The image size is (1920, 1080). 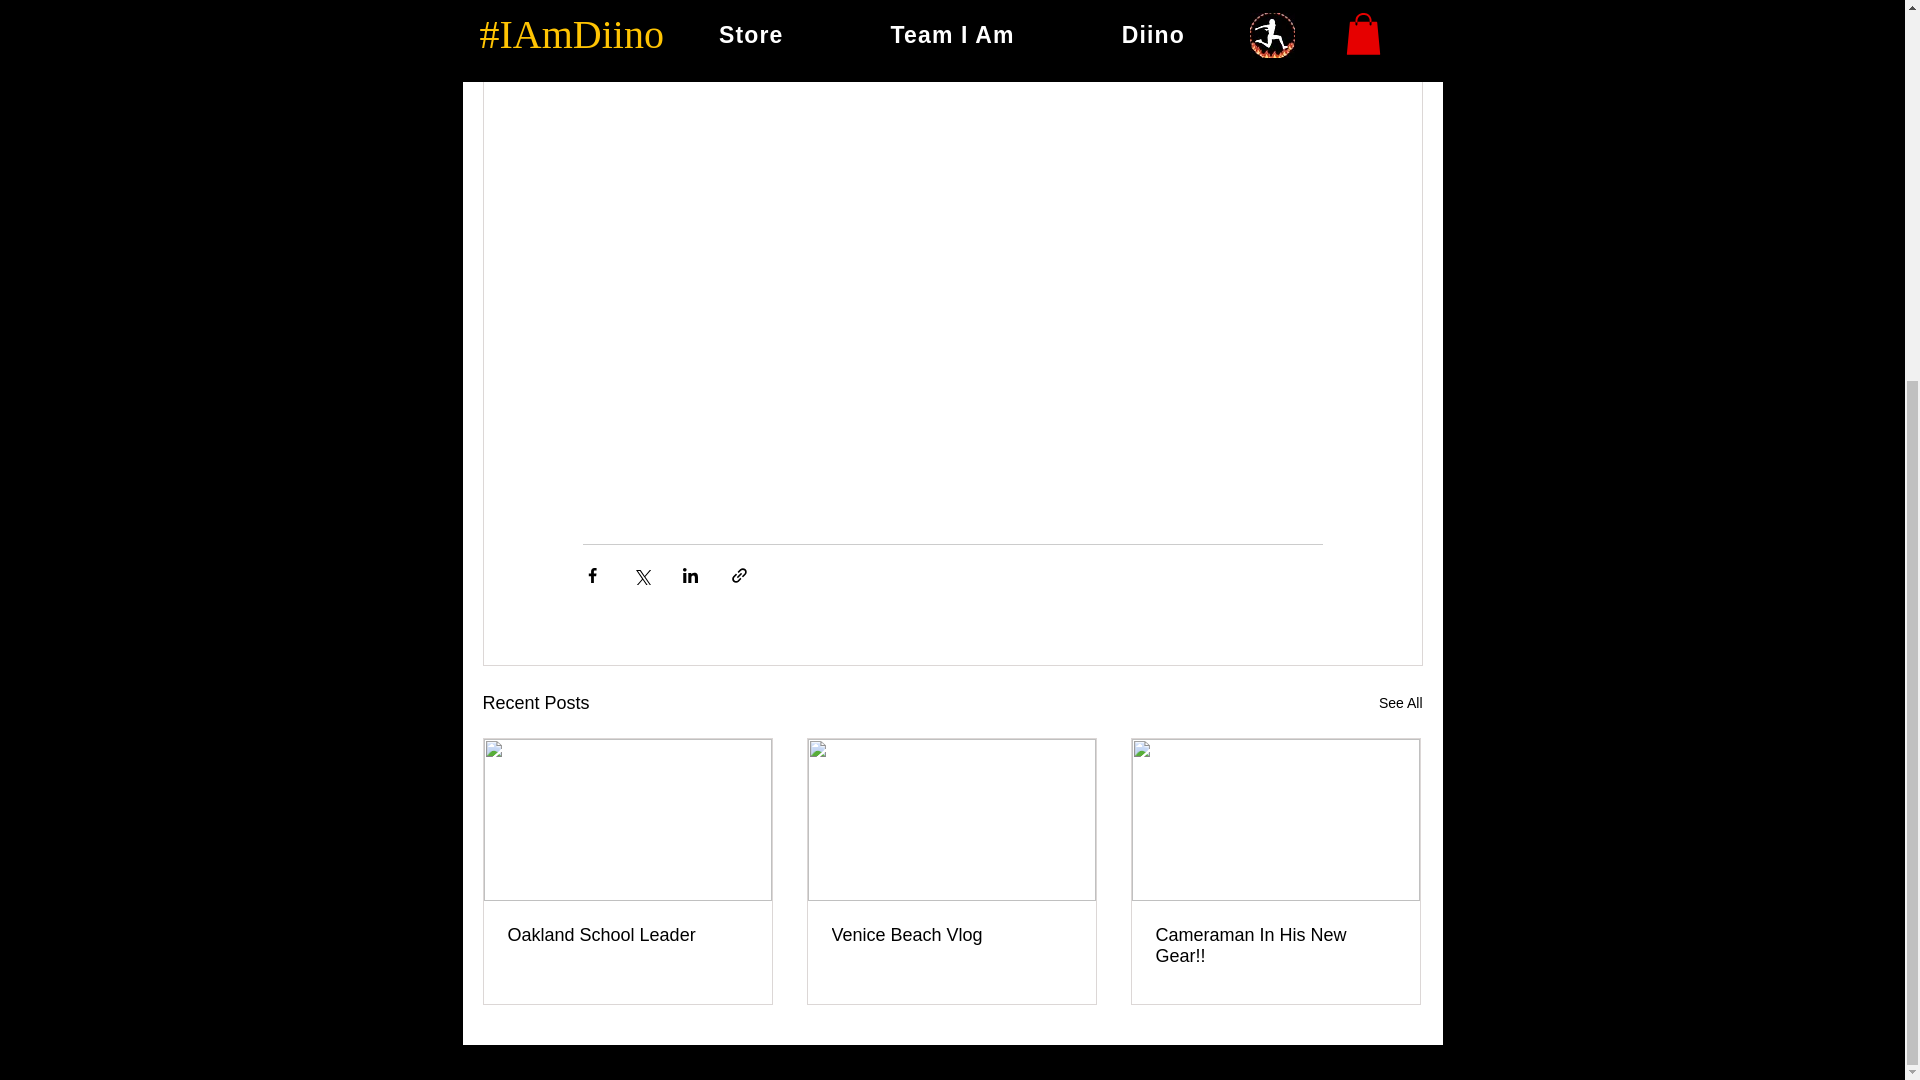 I want to click on Oakland School Leader, so click(x=628, y=935).